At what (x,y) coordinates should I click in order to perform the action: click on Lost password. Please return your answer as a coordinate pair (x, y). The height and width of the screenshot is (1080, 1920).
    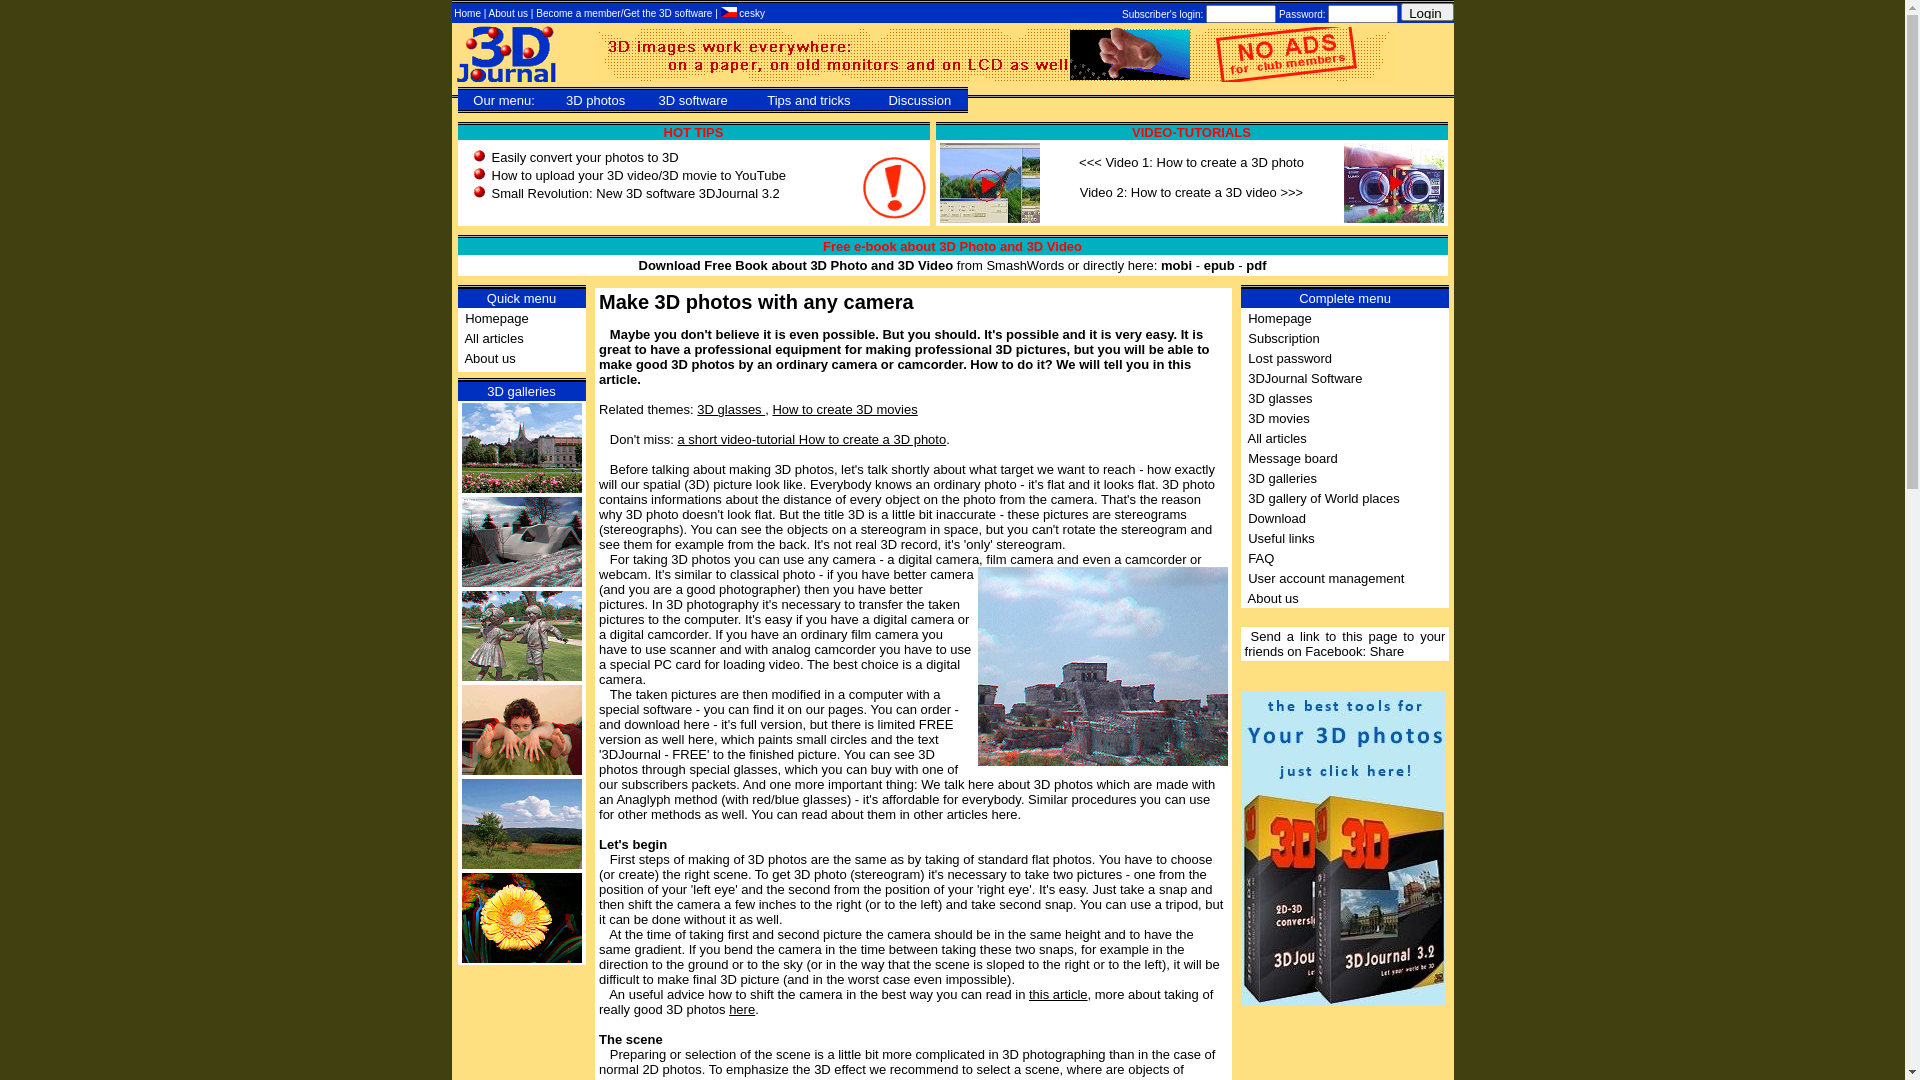
    Looking at the image, I should click on (1290, 358).